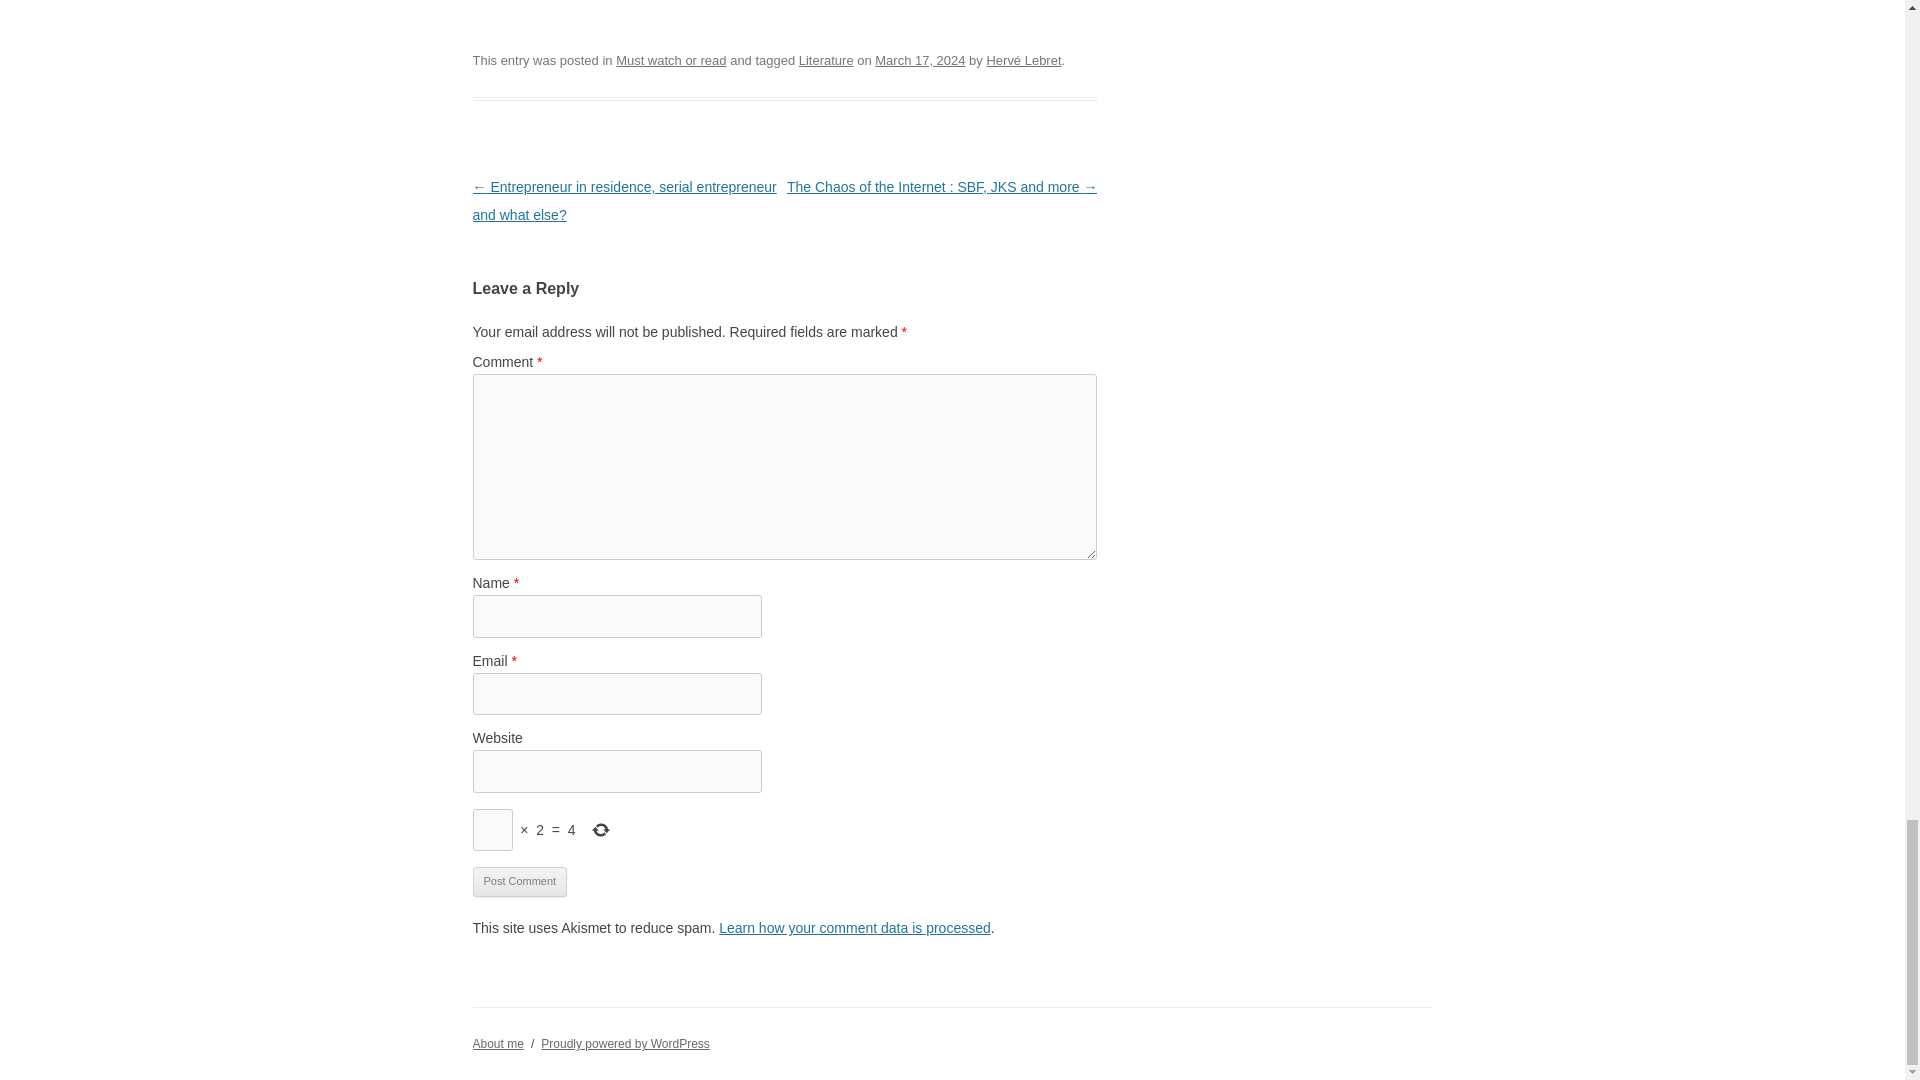 The height and width of the screenshot is (1080, 1920). I want to click on March 17, 2024, so click(920, 60).